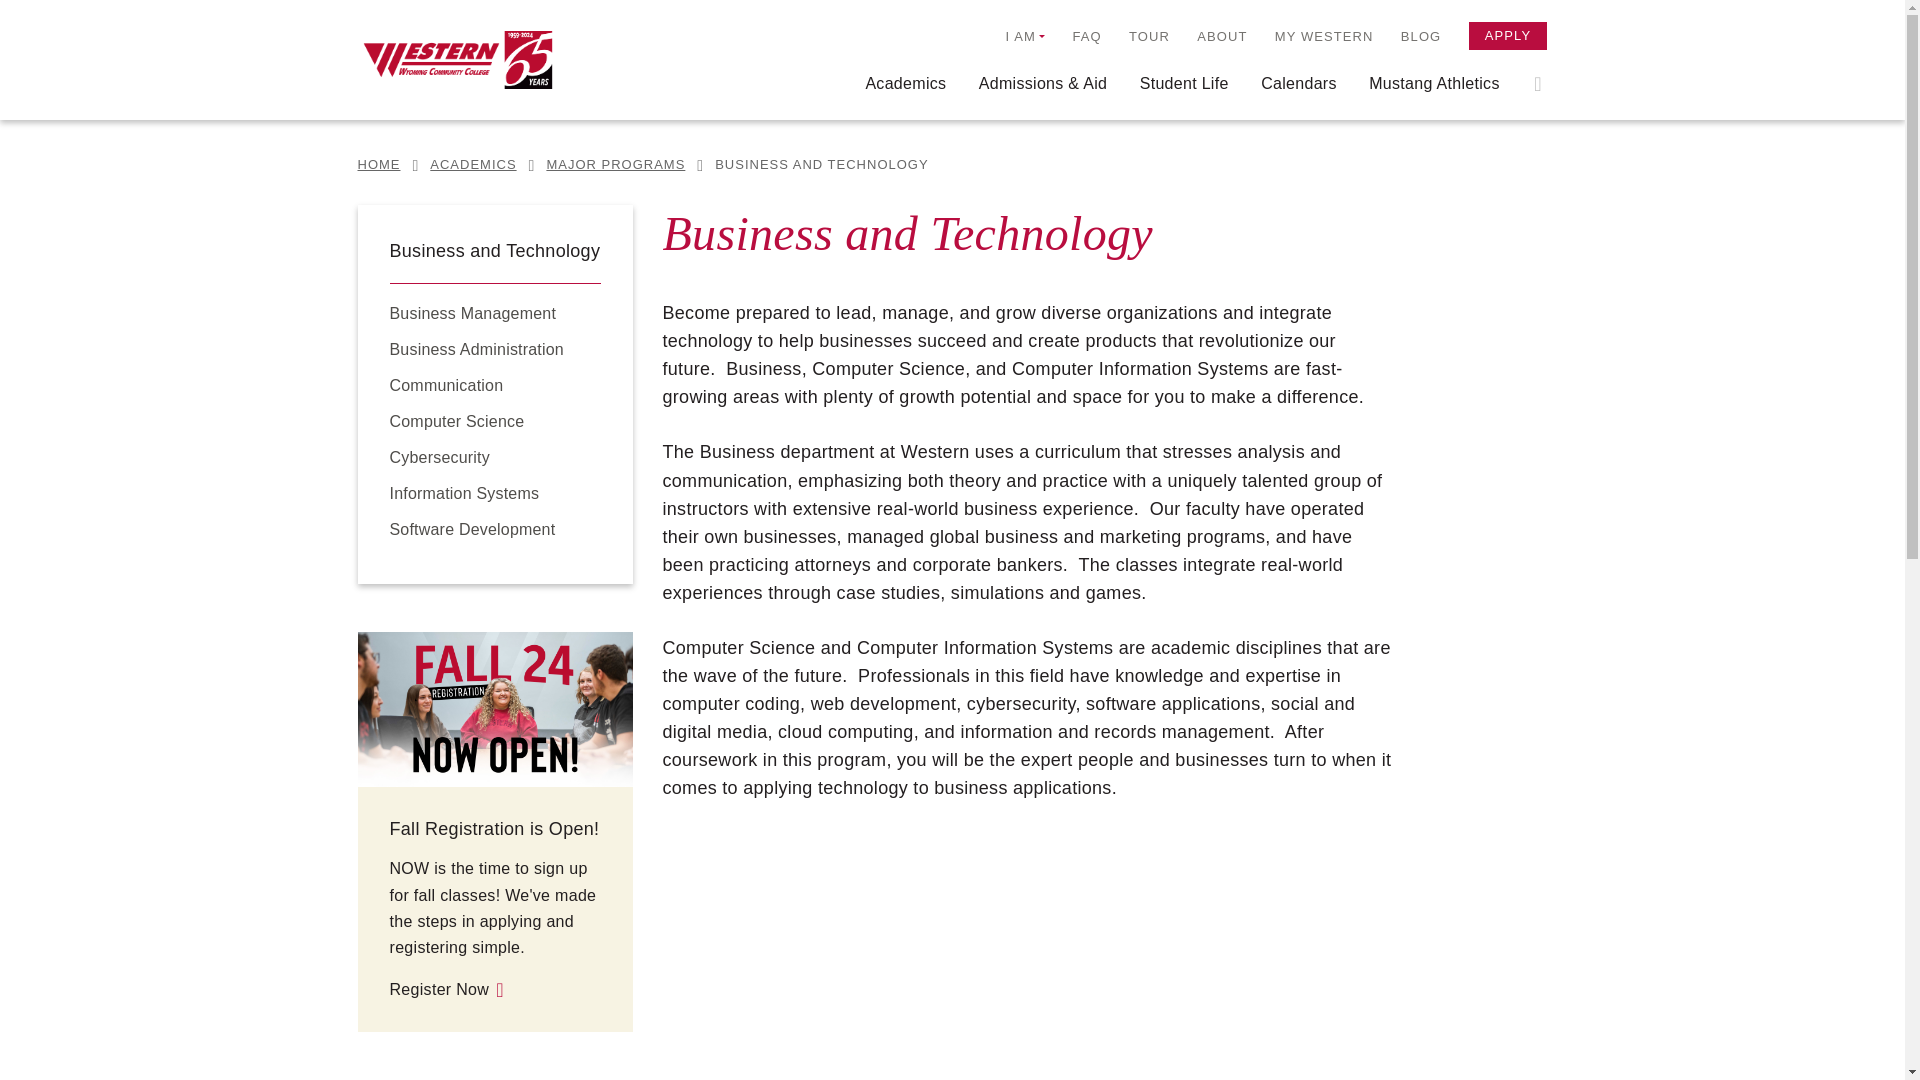 The image size is (1920, 1080). Describe the element at coordinates (476, 349) in the screenshot. I see `Business` at that location.